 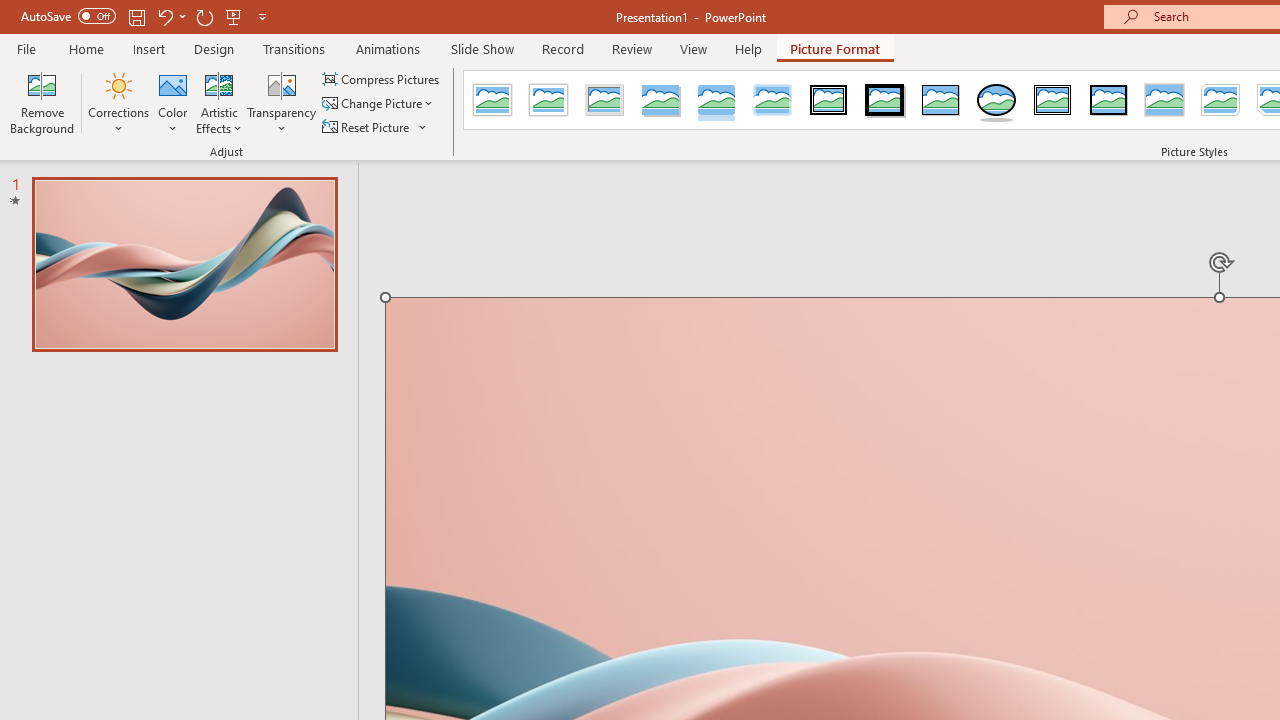 What do you see at coordinates (173, 102) in the screenshot?
I see `Color` at bounding box center [173, 102].